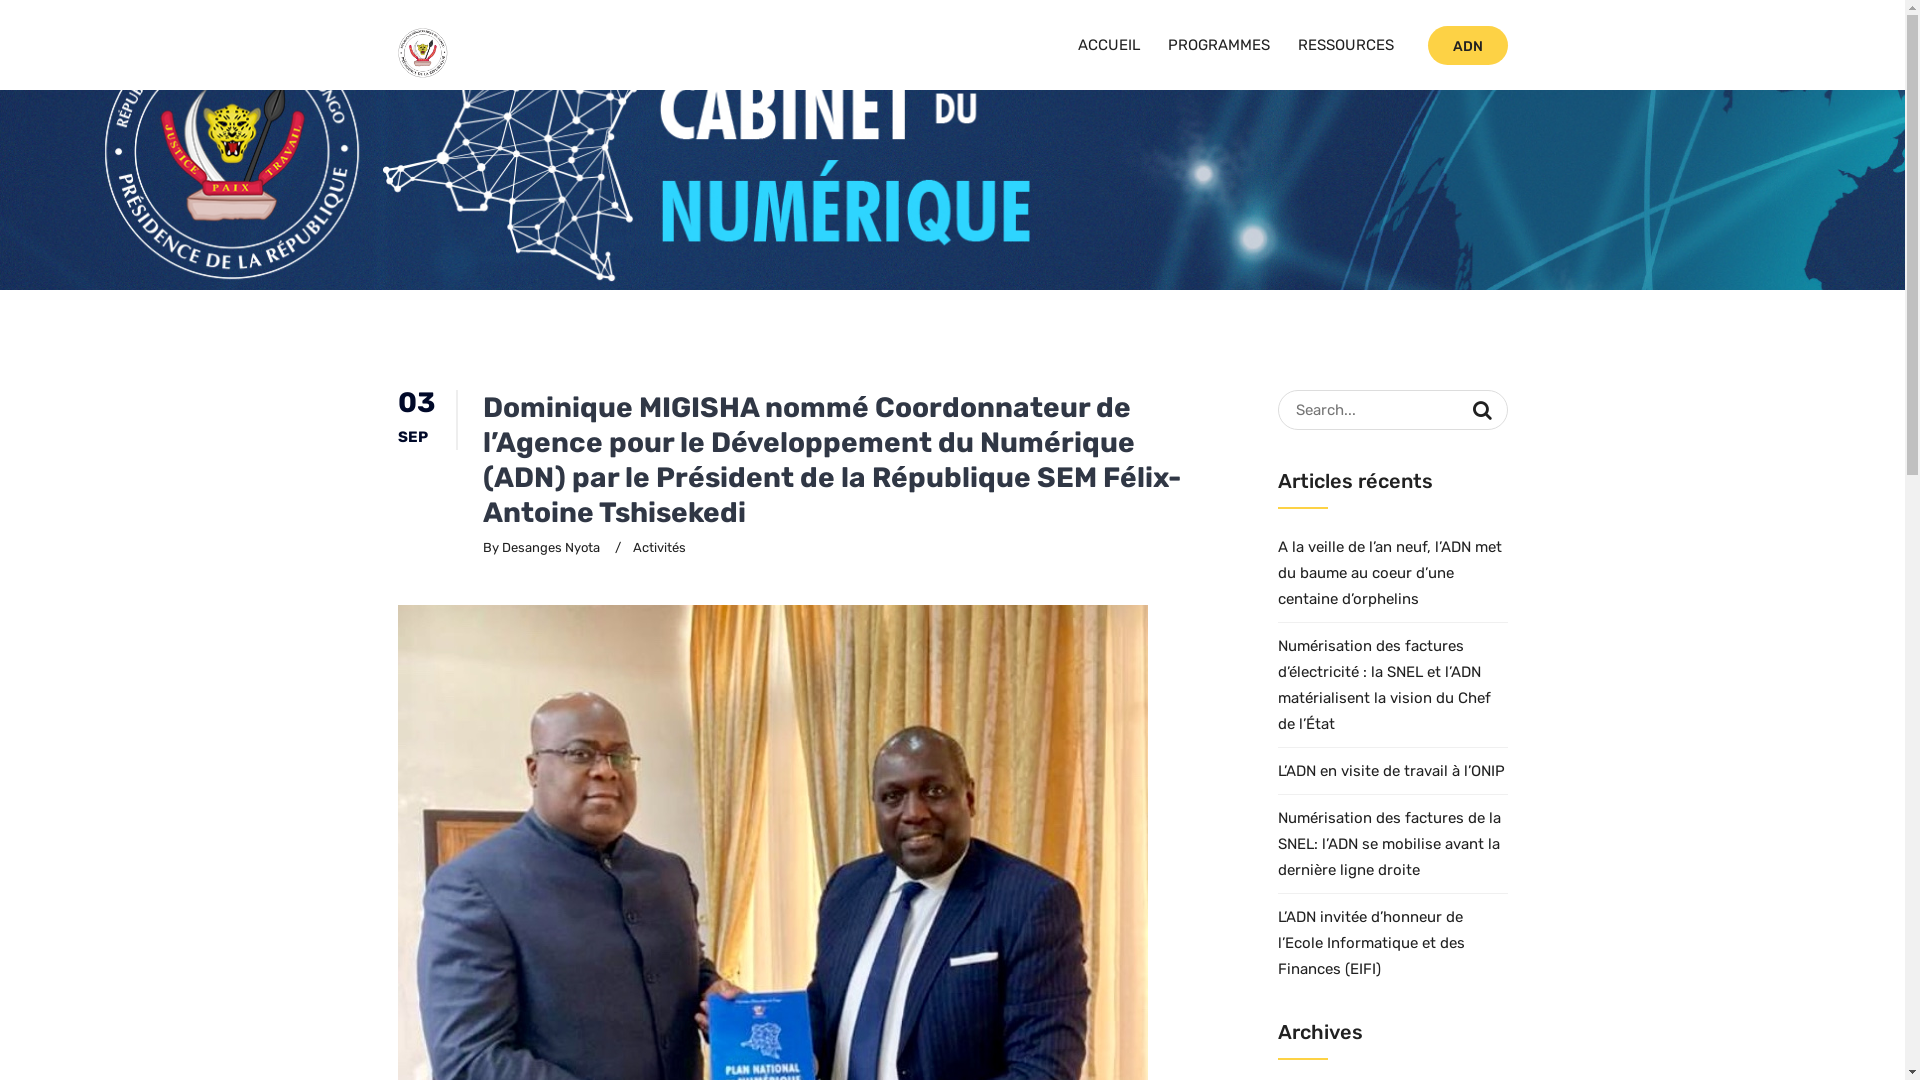  I want to click on Search, so click(1482, 410).